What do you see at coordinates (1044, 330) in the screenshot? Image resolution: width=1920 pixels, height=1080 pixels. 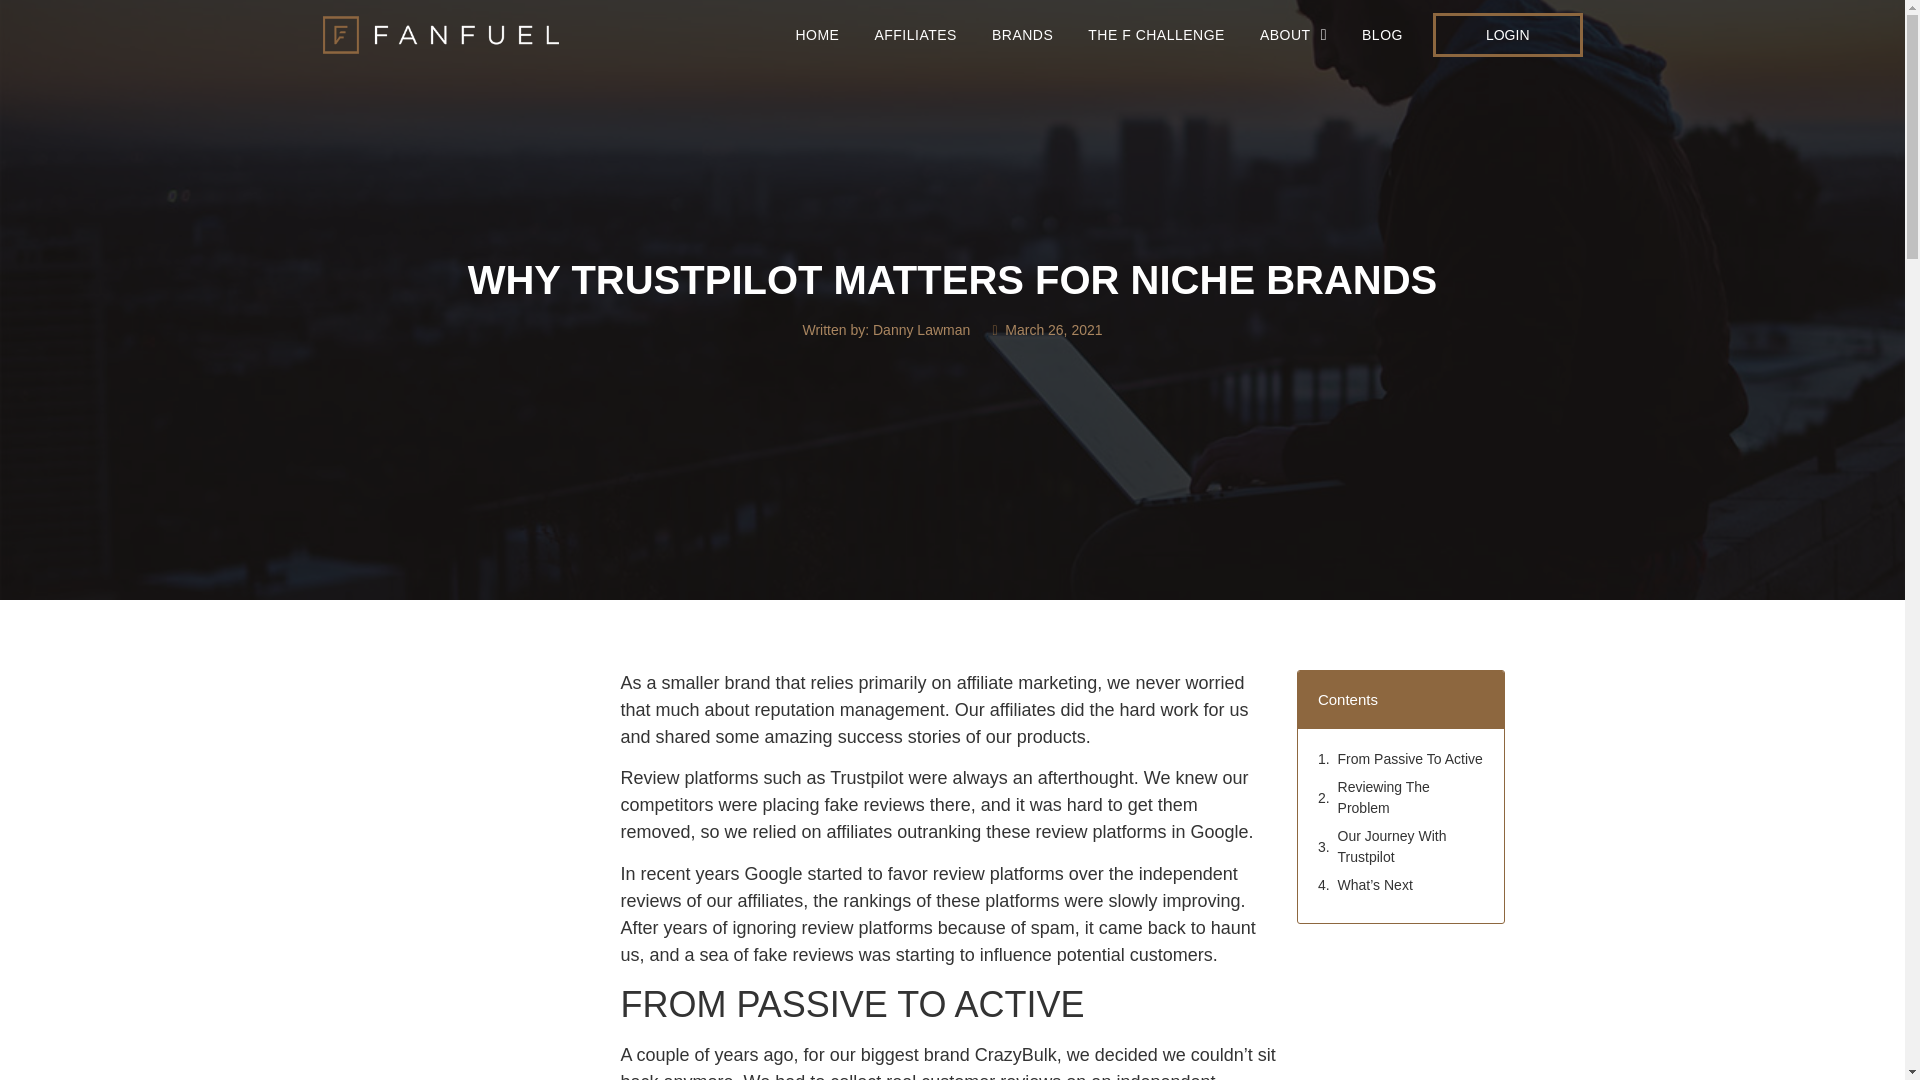 I see `March 26, 2021` at bounding box center [1044, 330].